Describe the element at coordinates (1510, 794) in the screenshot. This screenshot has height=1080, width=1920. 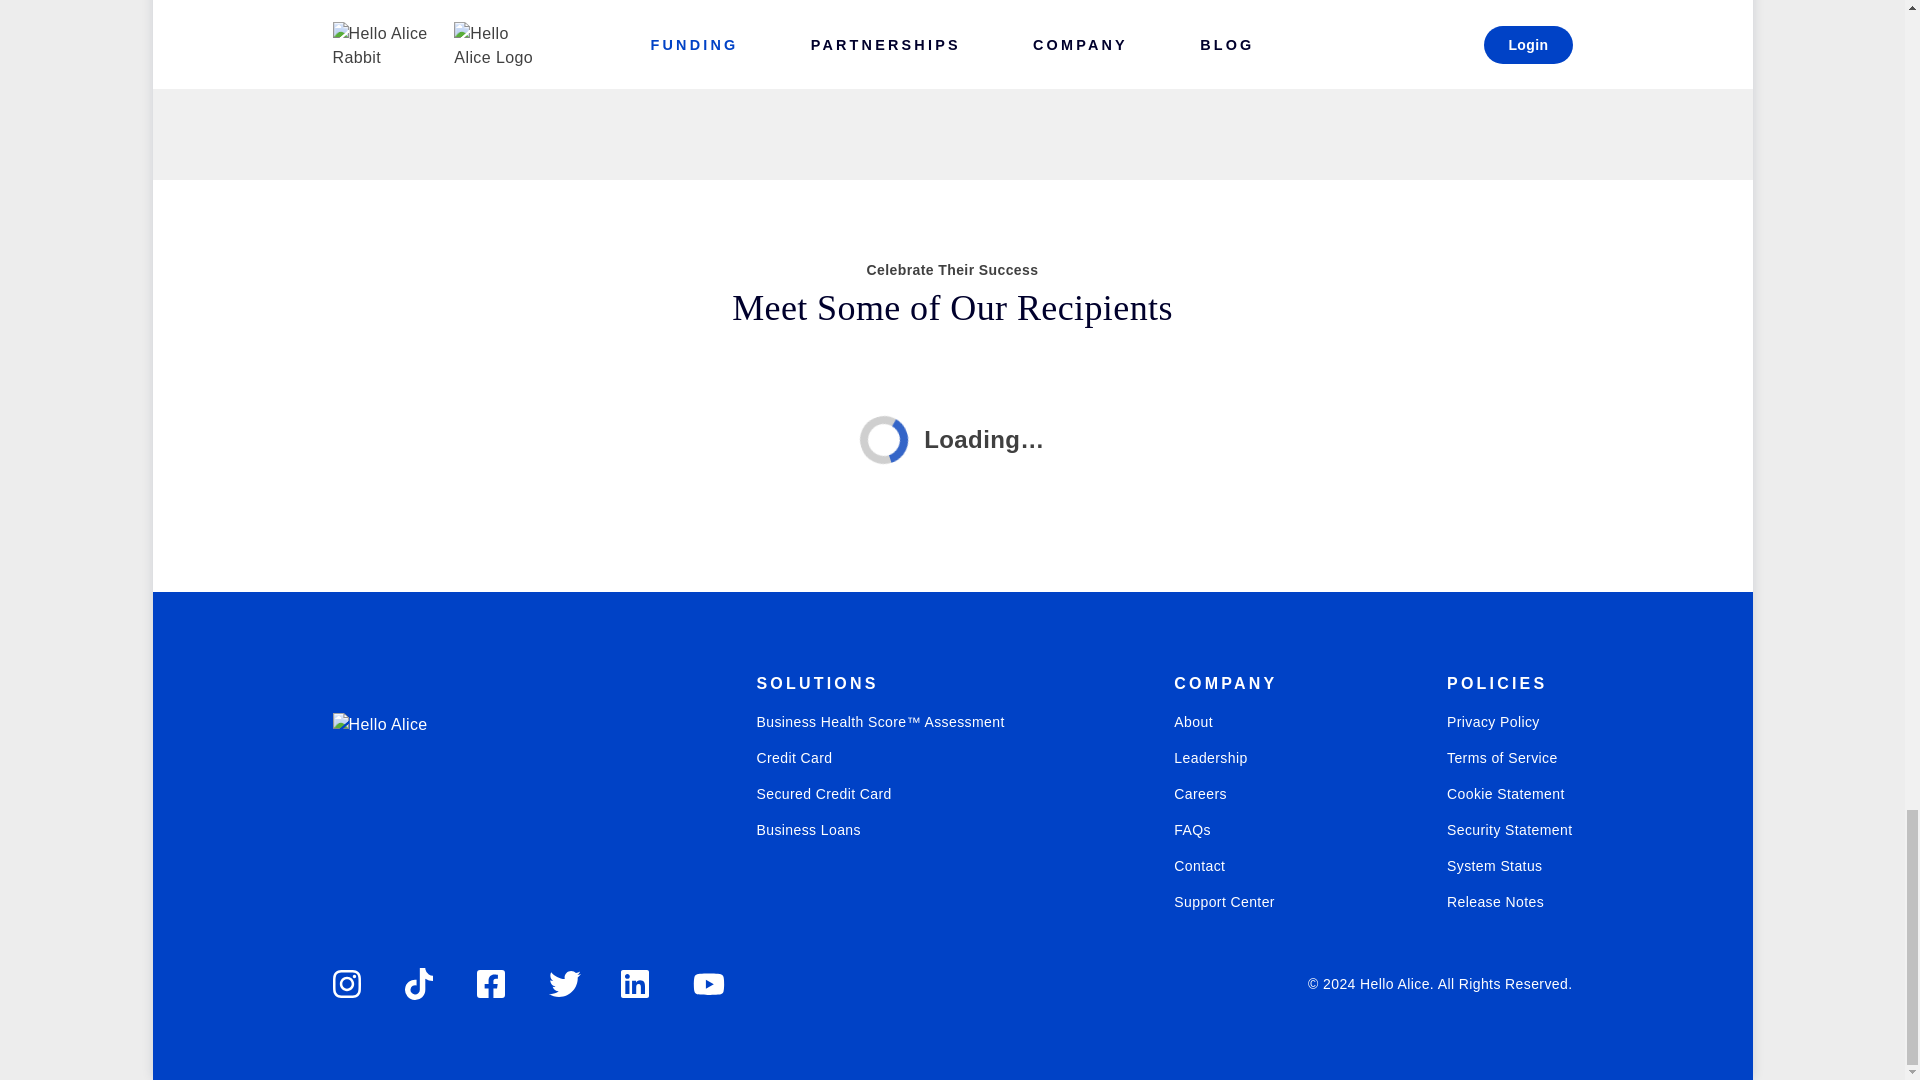
I see `Cookie Statement` at that location.